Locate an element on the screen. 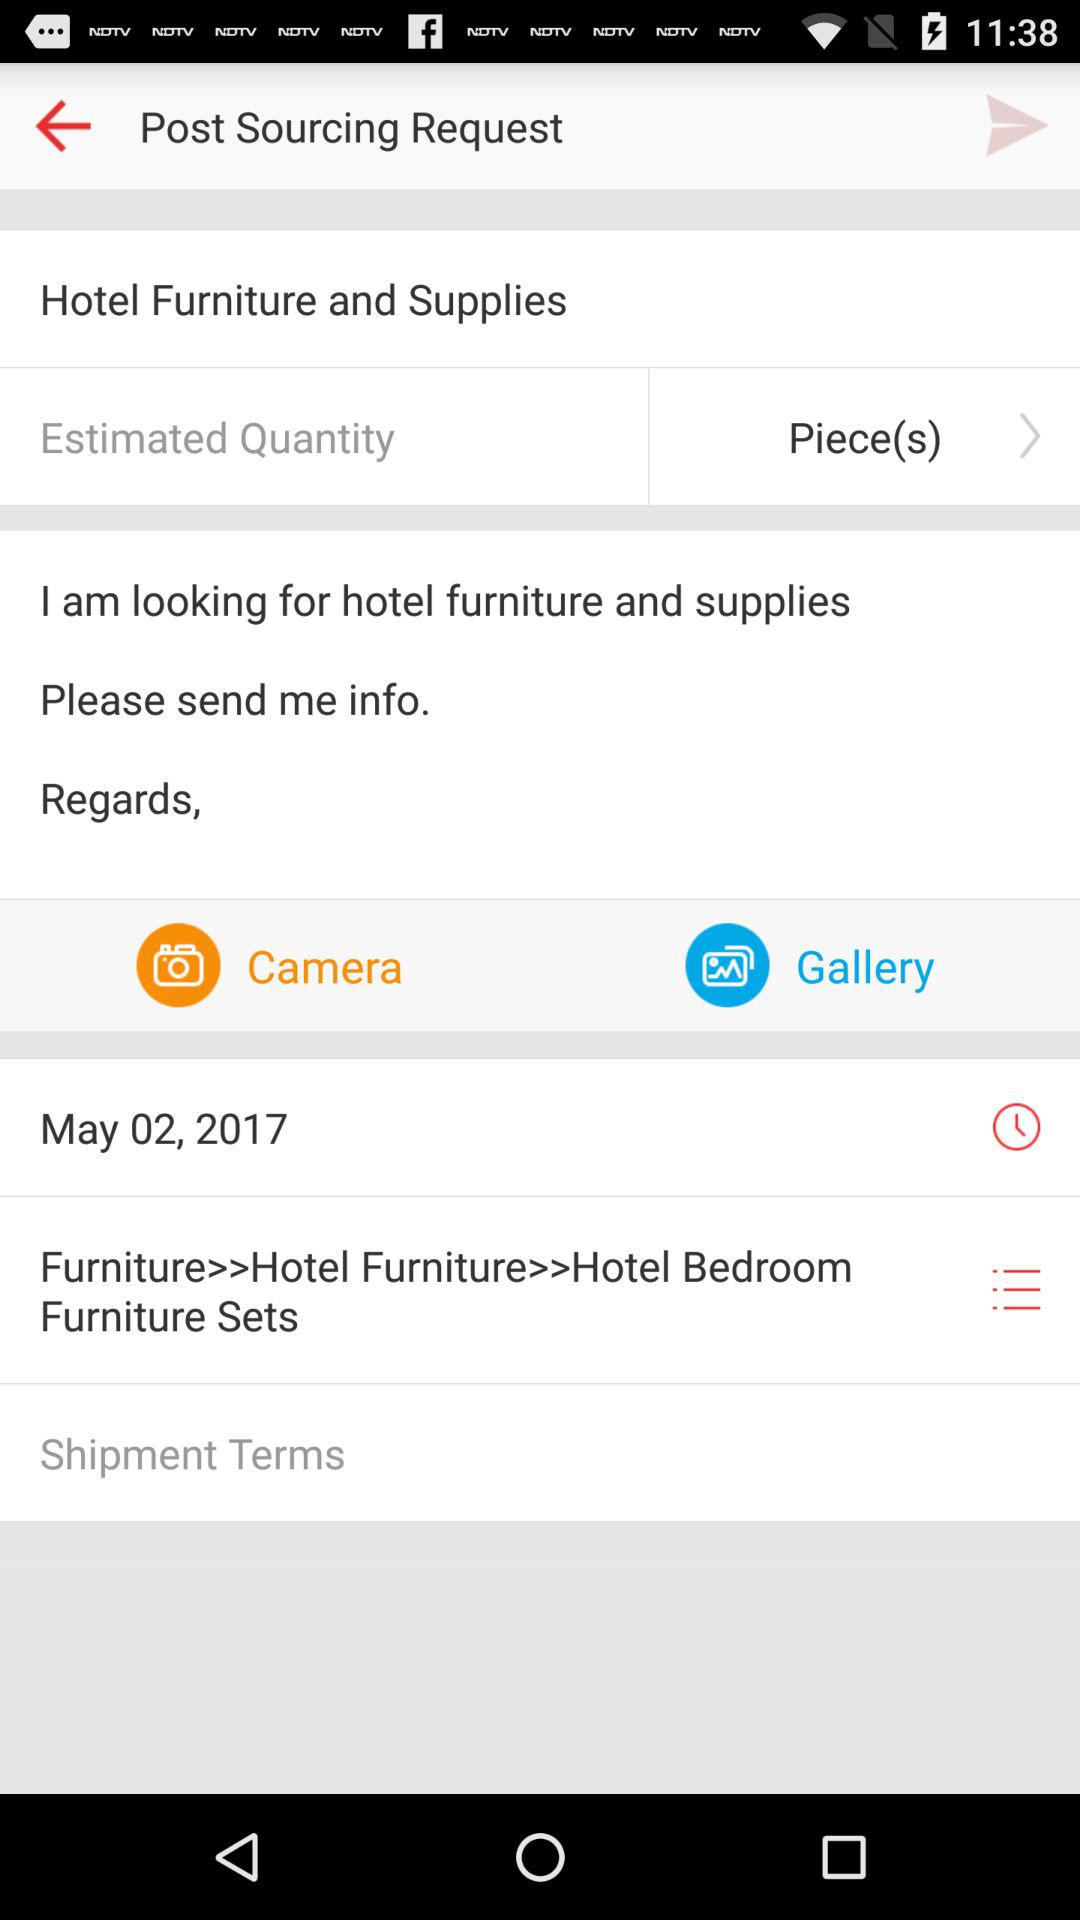 The height and width of the screenshot is (1920, 1080). go to previous is located at coordinates (63, 126).